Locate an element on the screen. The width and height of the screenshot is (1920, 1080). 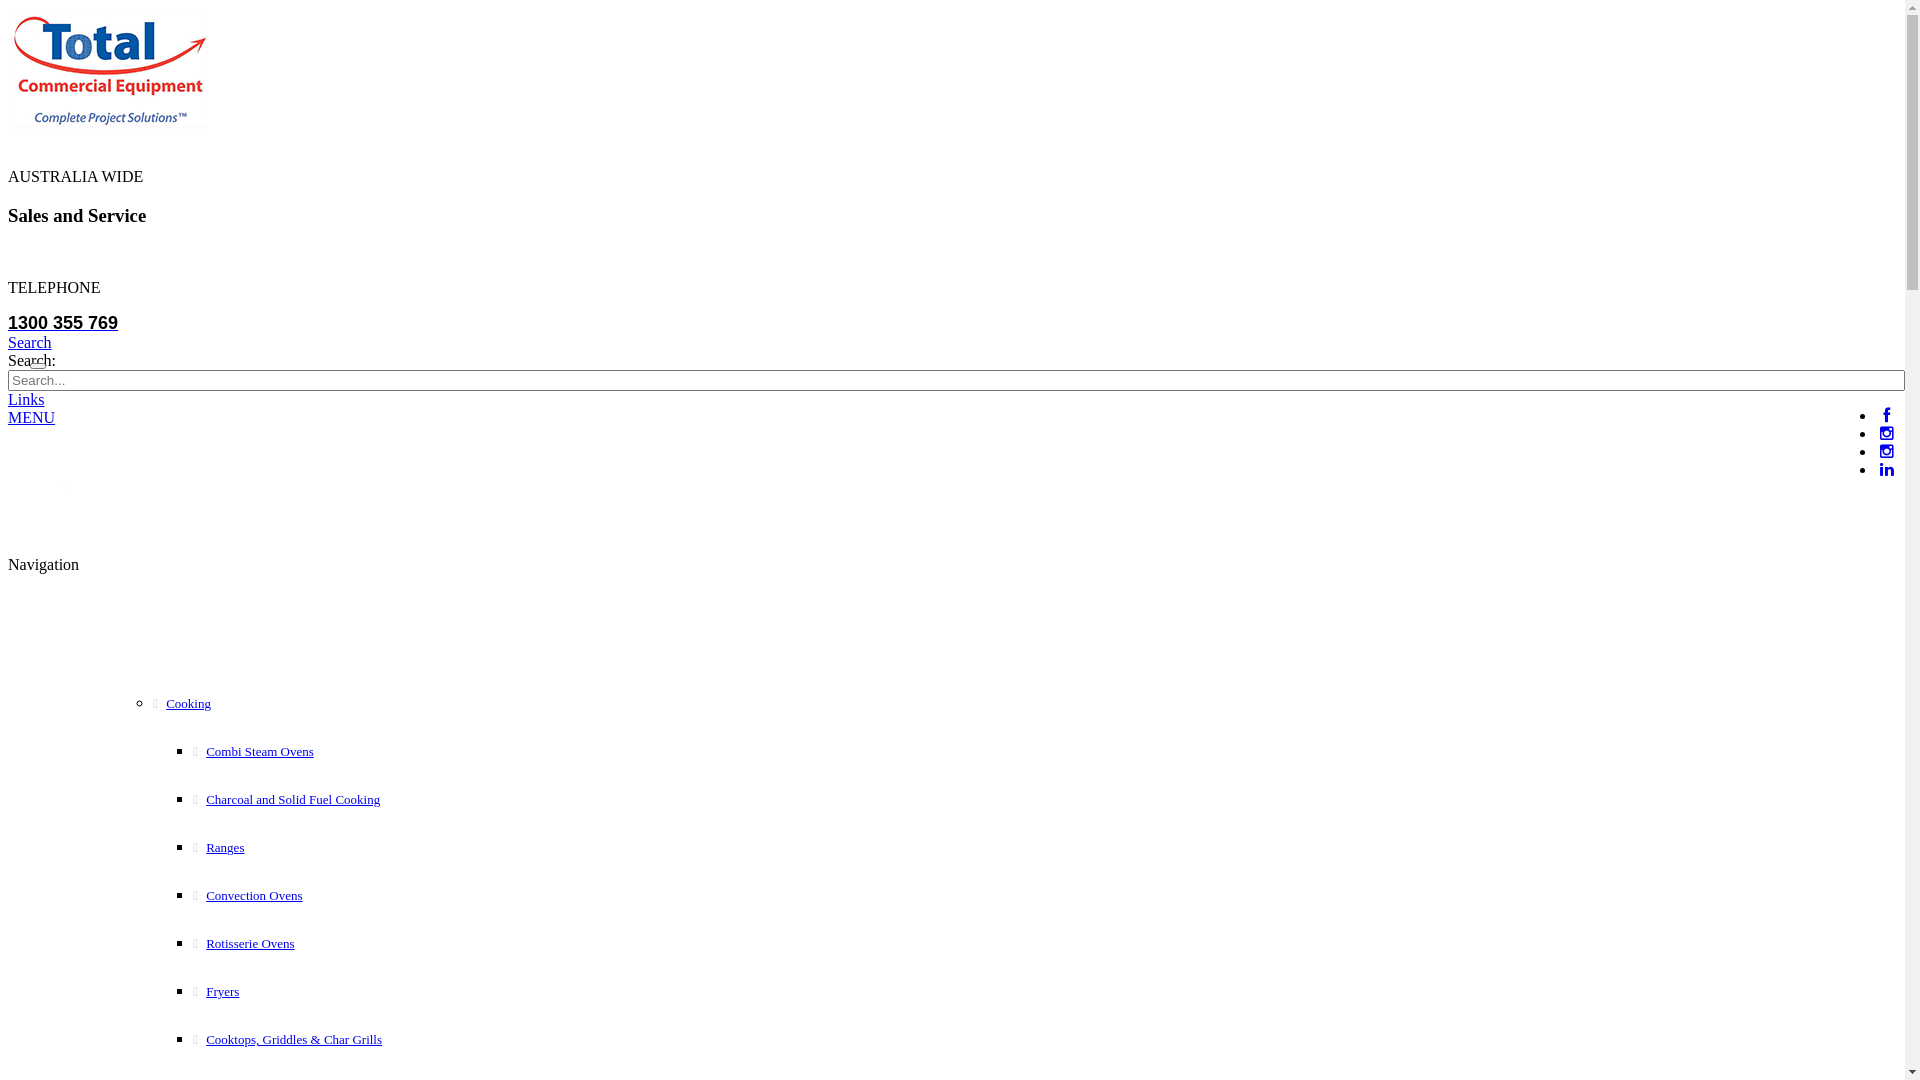
KITCHEN is located at coordinates (142, 495).